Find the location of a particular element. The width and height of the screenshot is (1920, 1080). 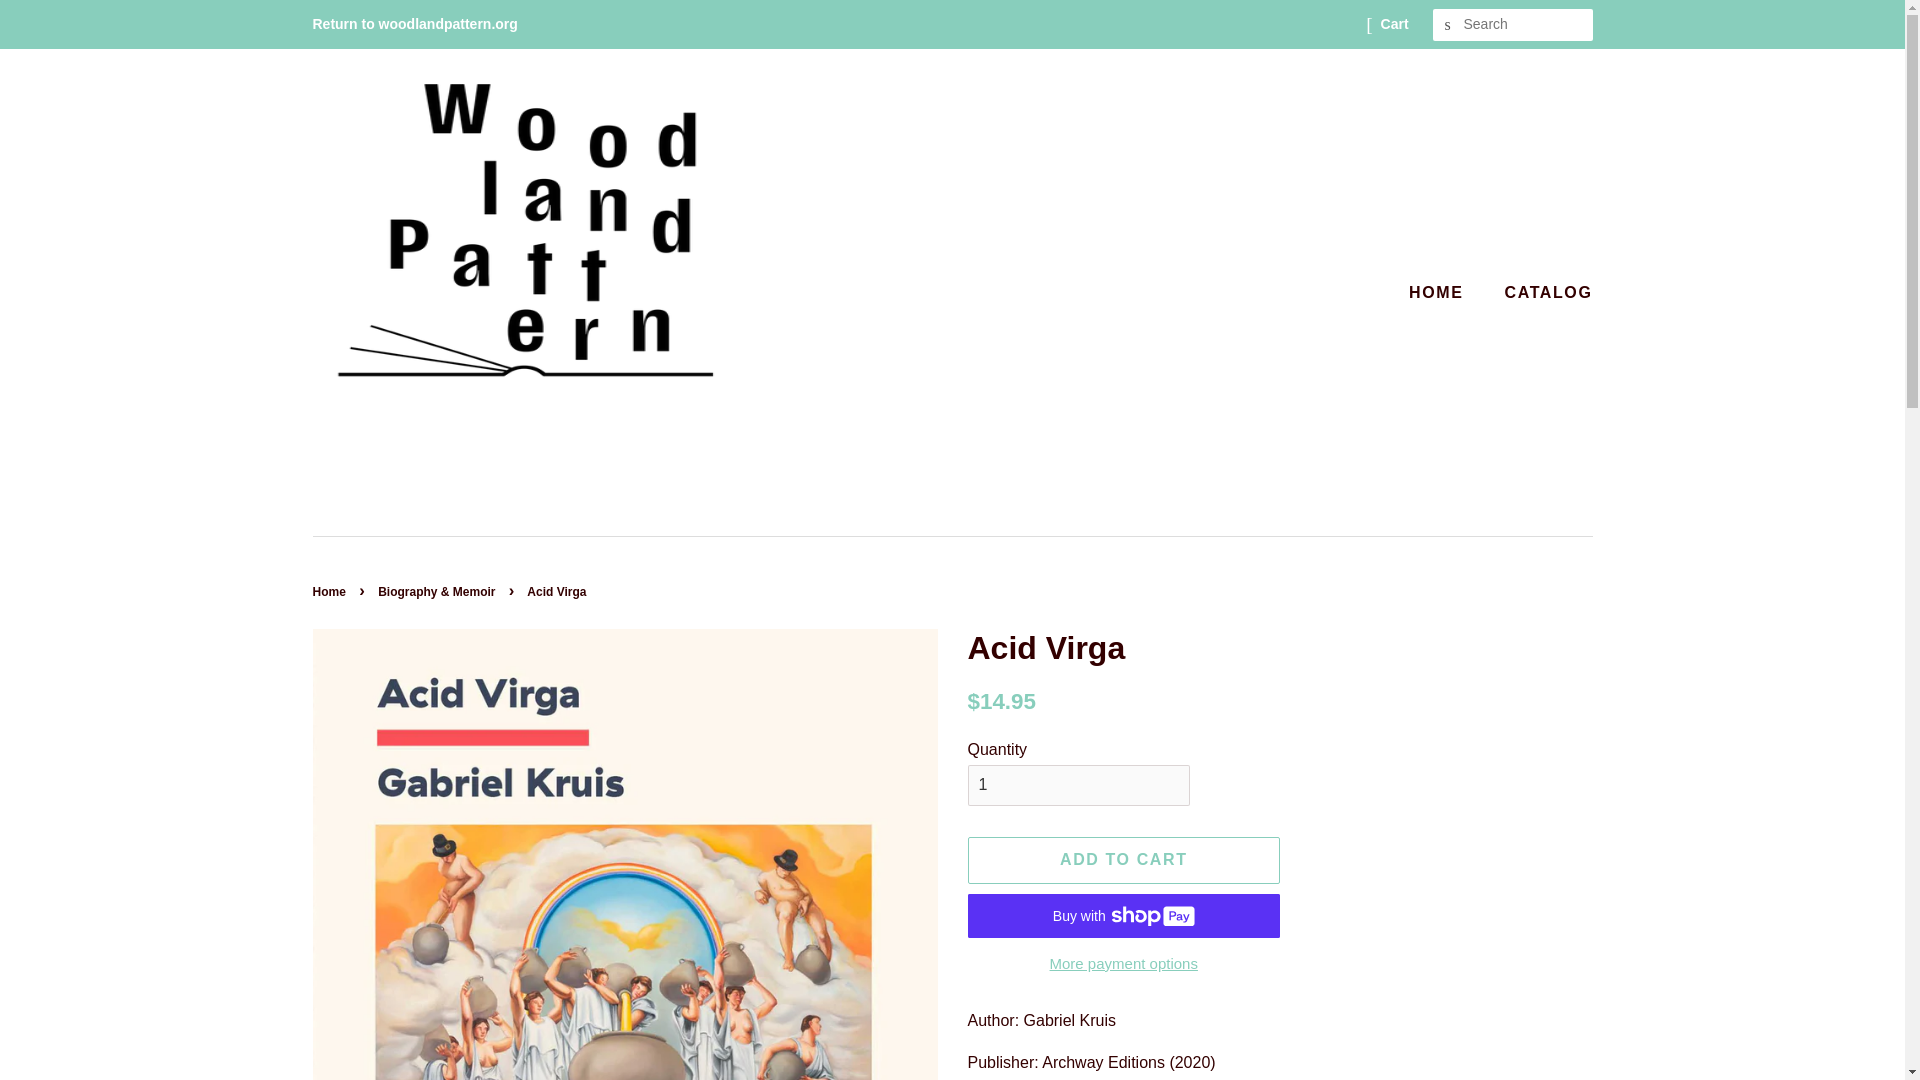

Back to the frontpage is located at coordinates (330, 592).